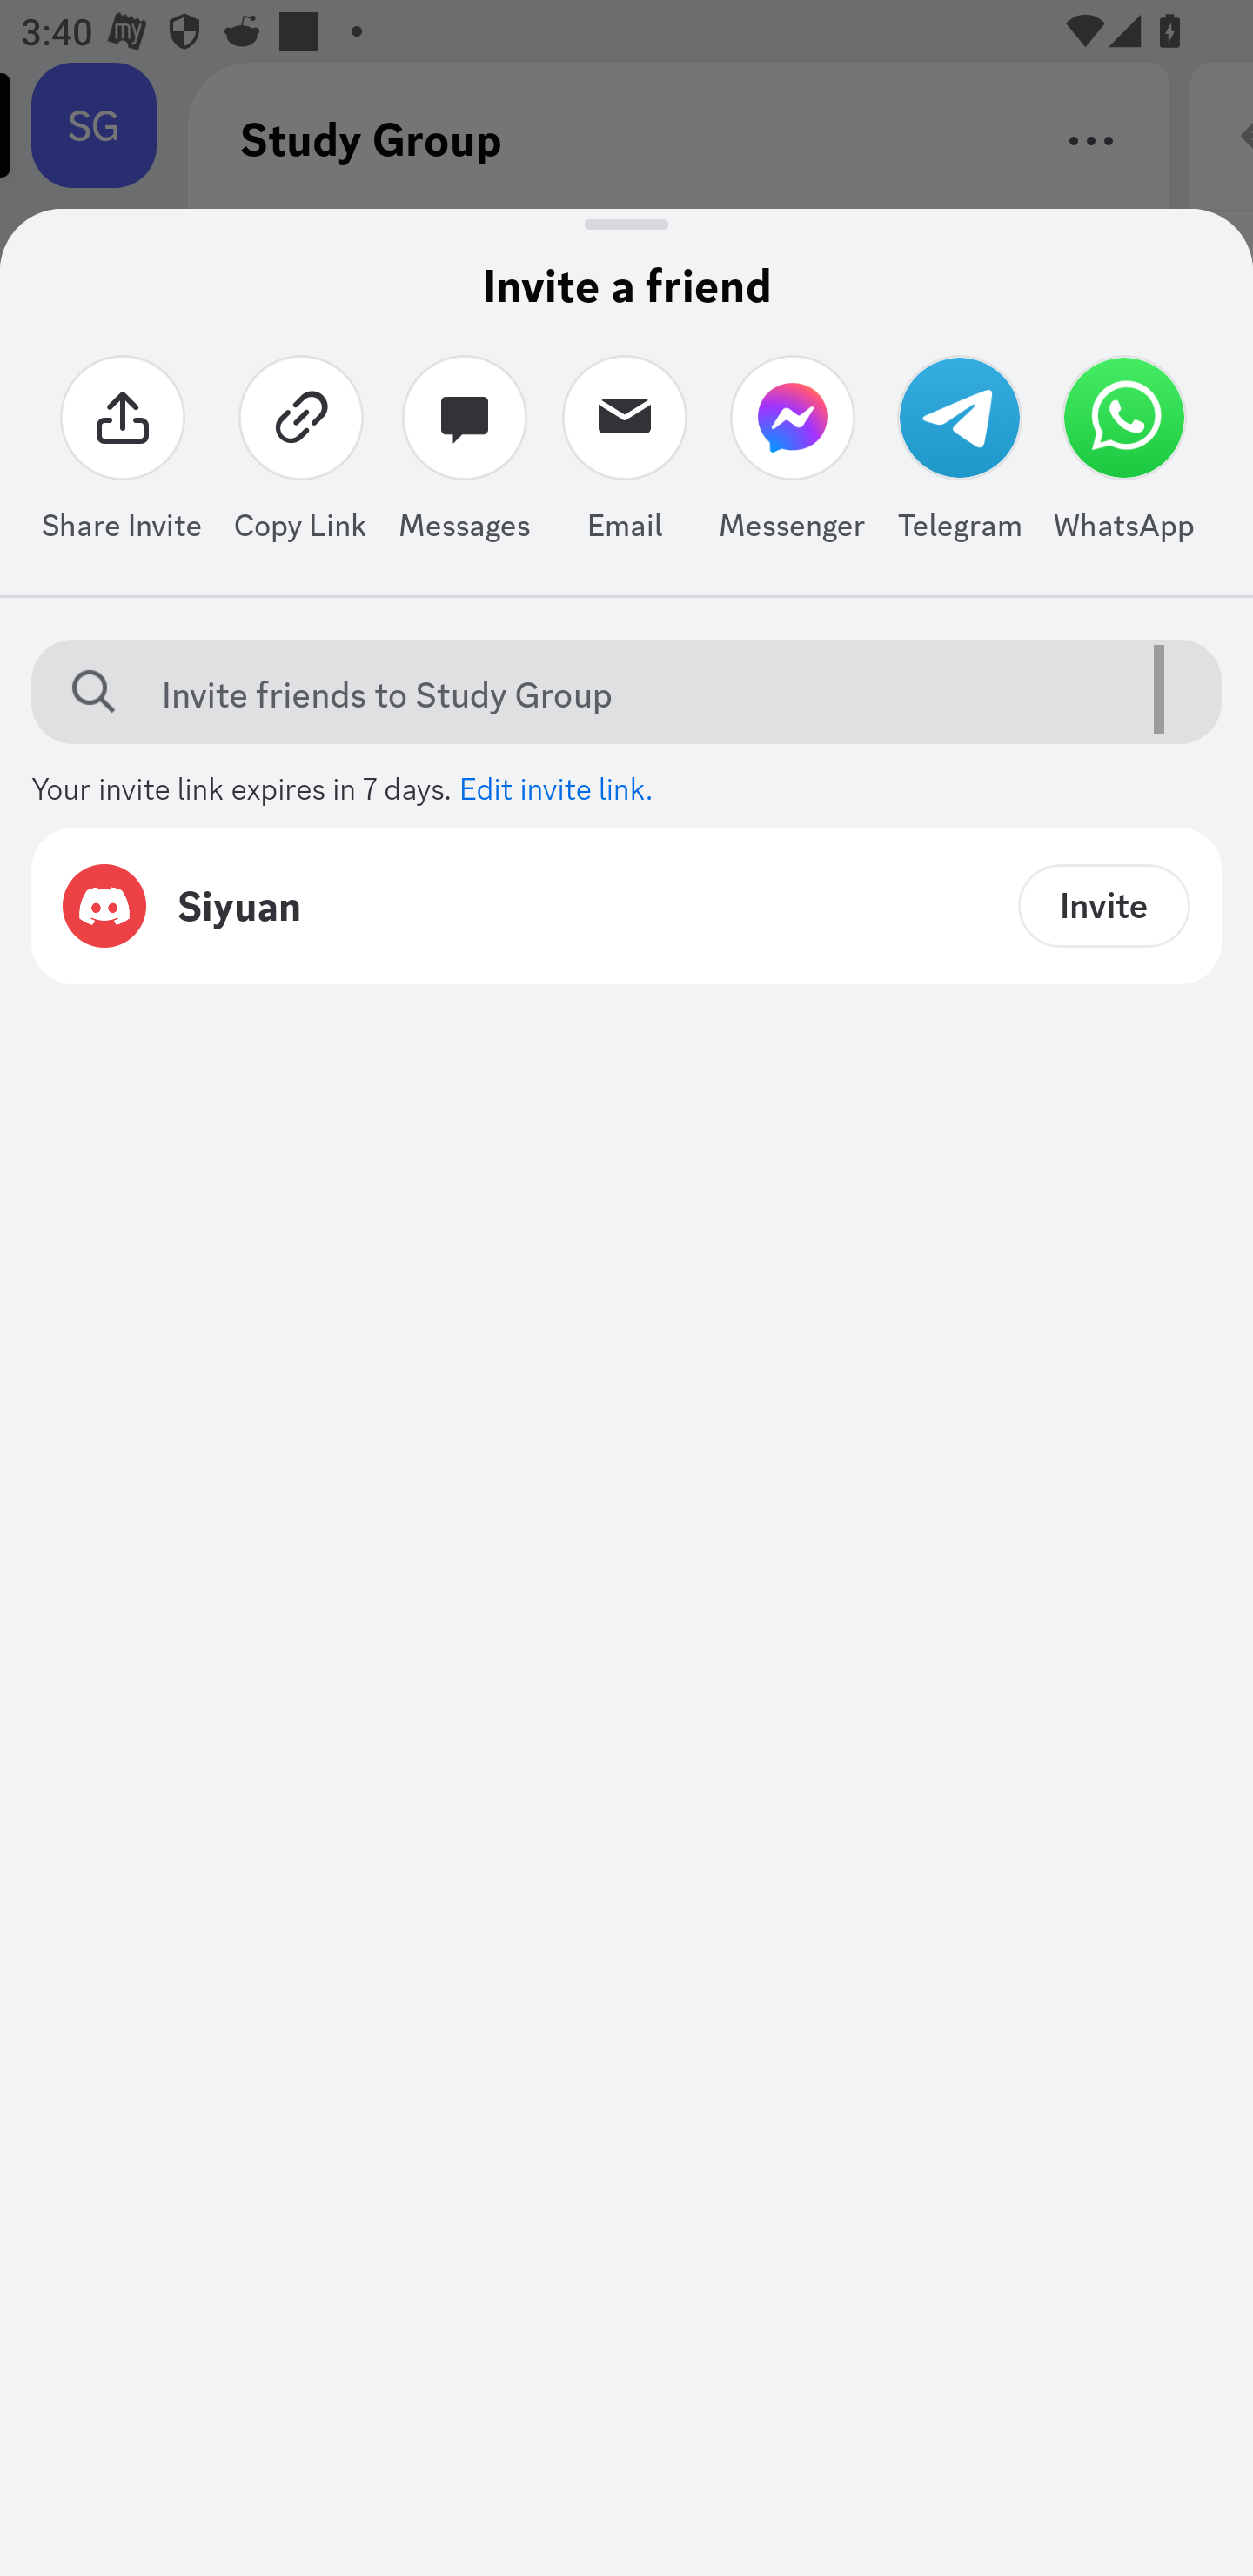  What do you see at coordinates (626, 905) in the screenshot?
I see `Siyuan Siyuan Invite Invite` at bounding box center [626, 905].